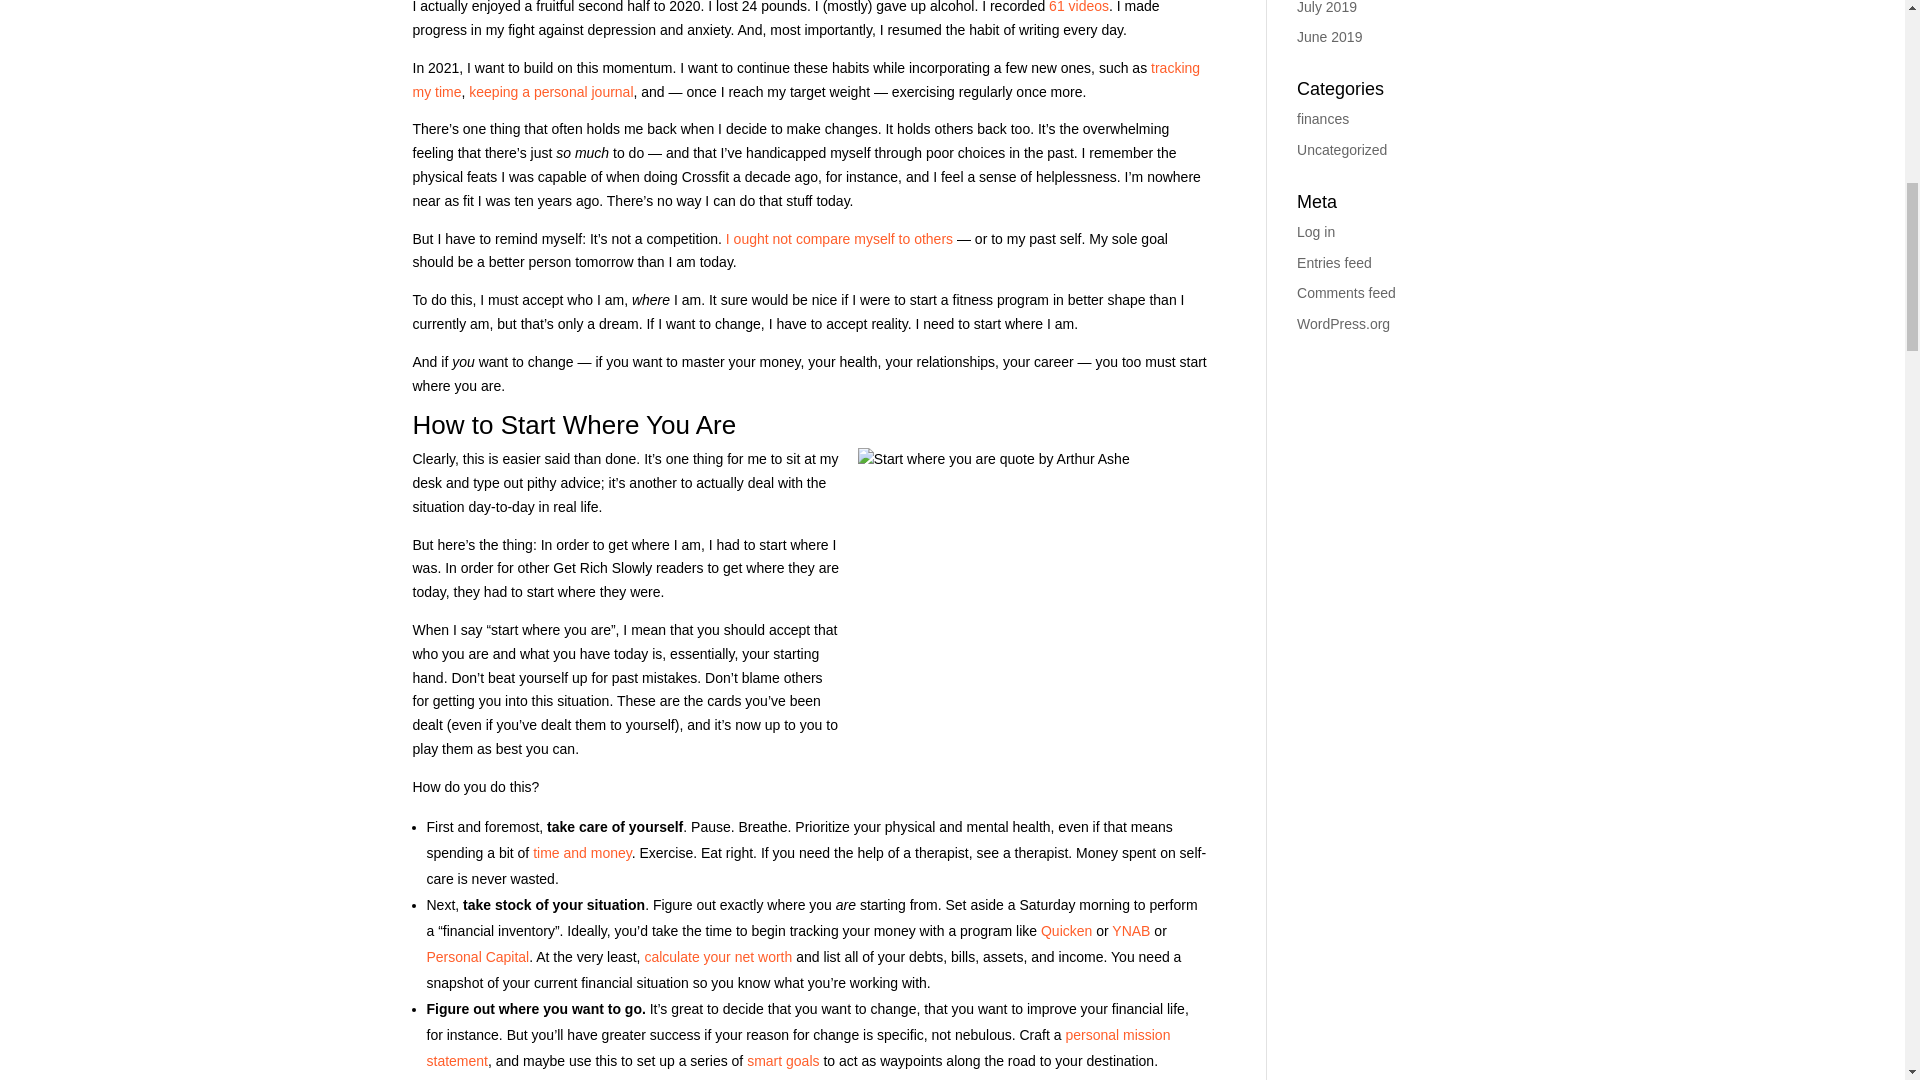 This screenshot has width=1920, height=1080. I want to click on Start where you are quote by Arthur Ashe, so click(1032, 623).